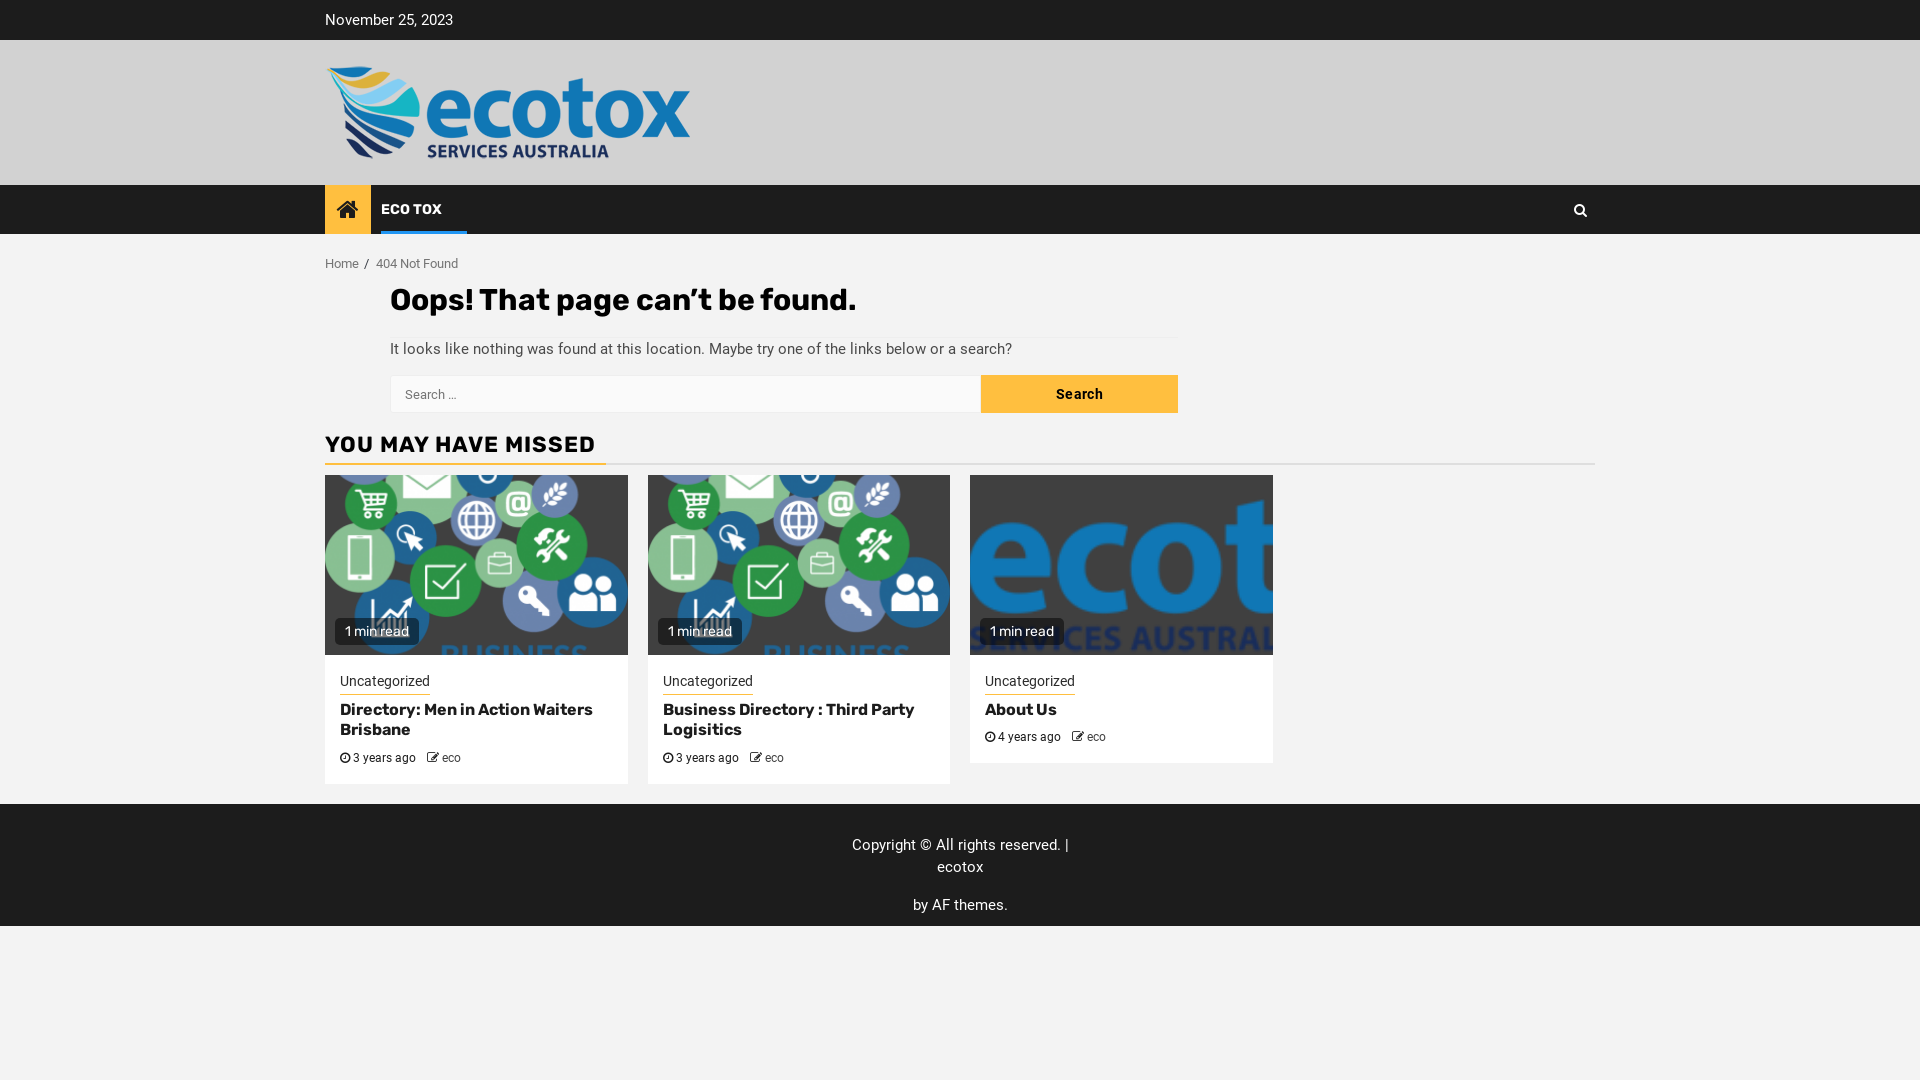  Describe the element at coordinates (412, 210) in the screenshot. I see `ECO TOX` at that location.